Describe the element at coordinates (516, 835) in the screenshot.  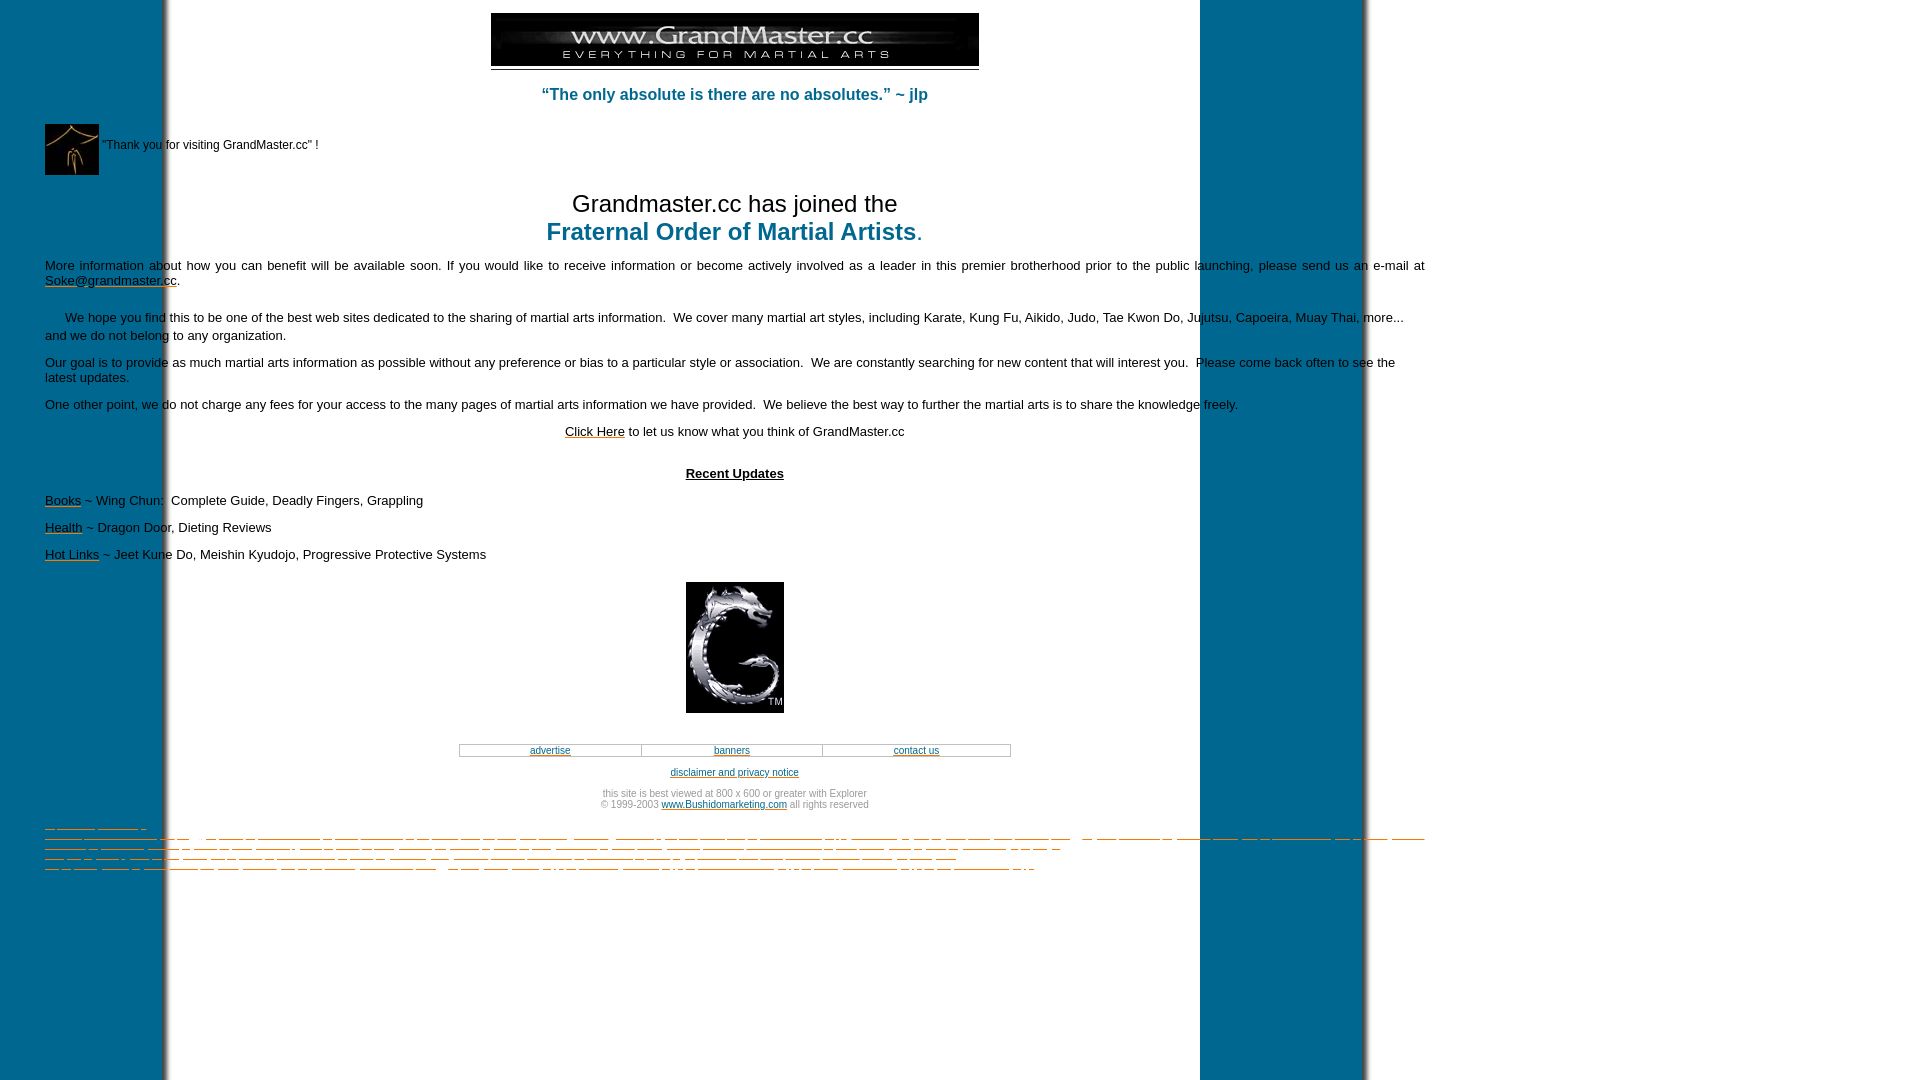
I see `luxury111` at that location.